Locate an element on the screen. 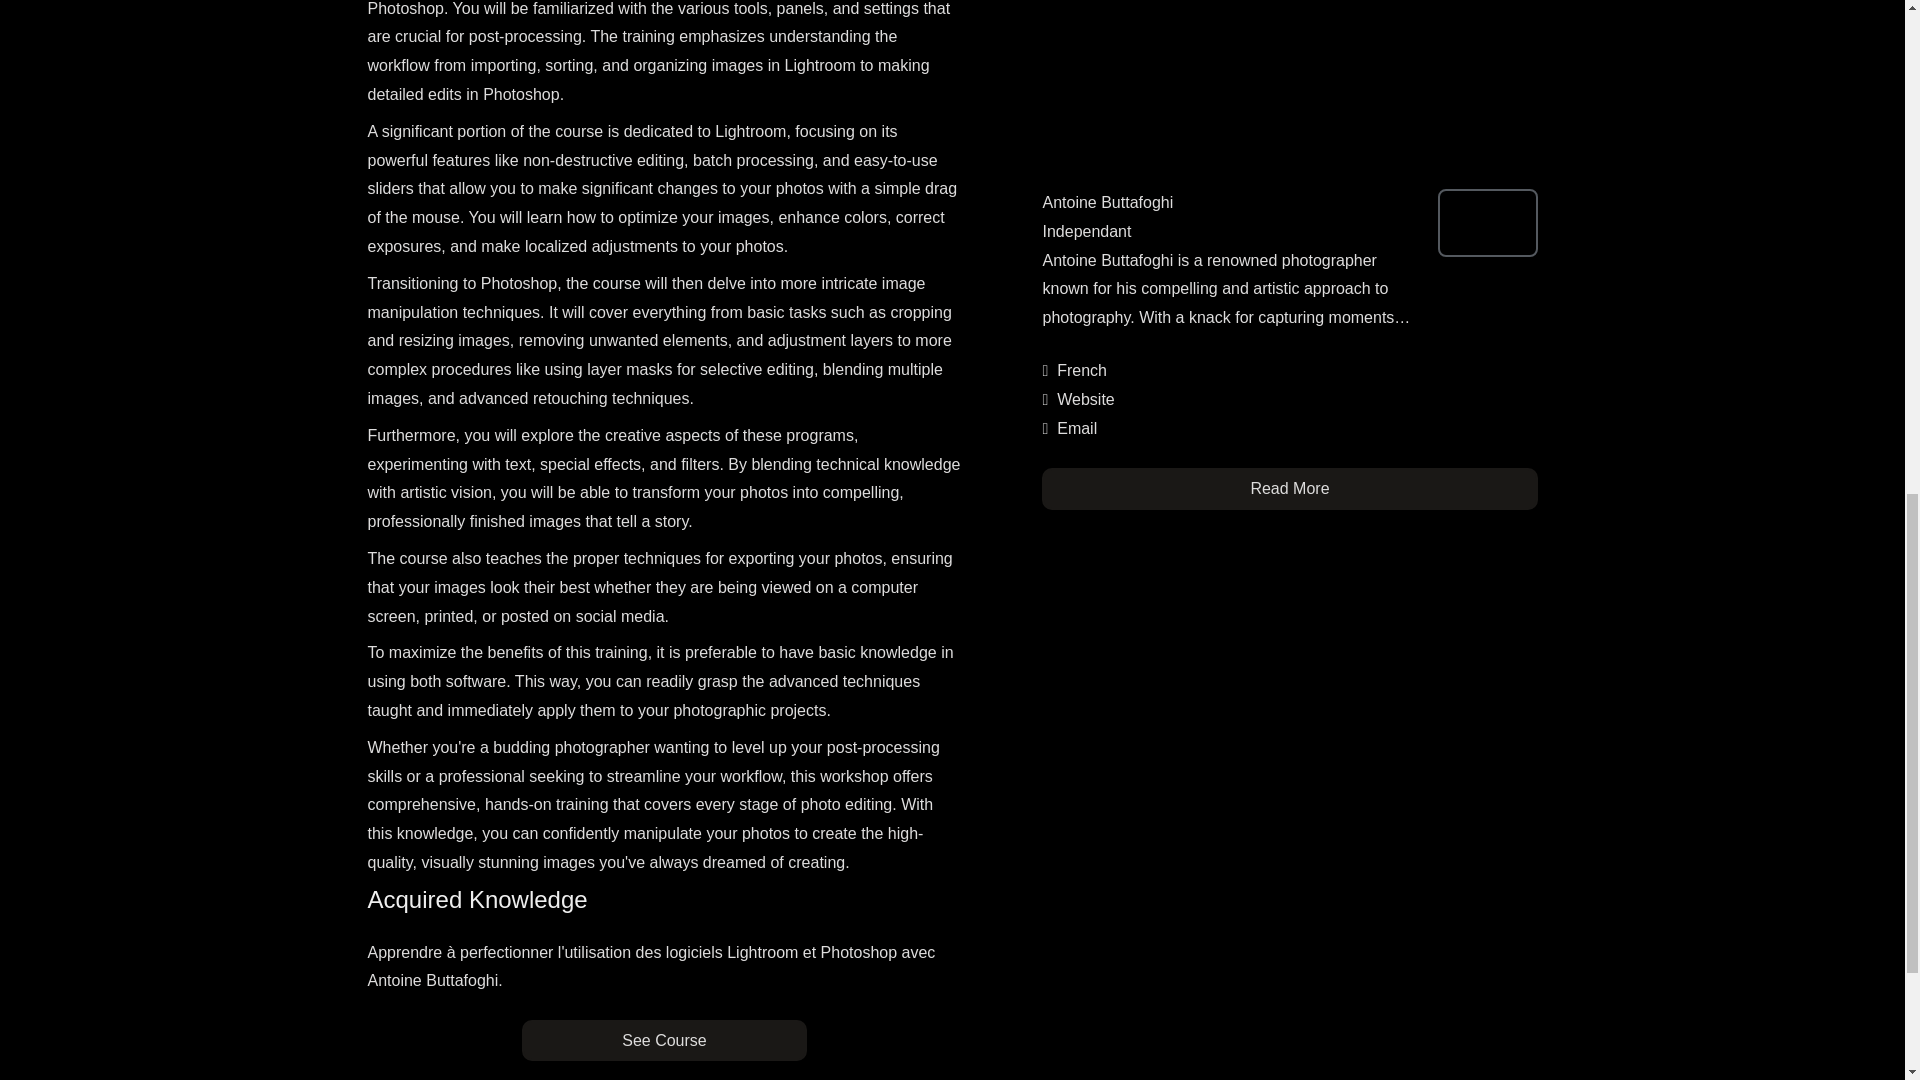  See Course is located at coordinates (664, 1040).